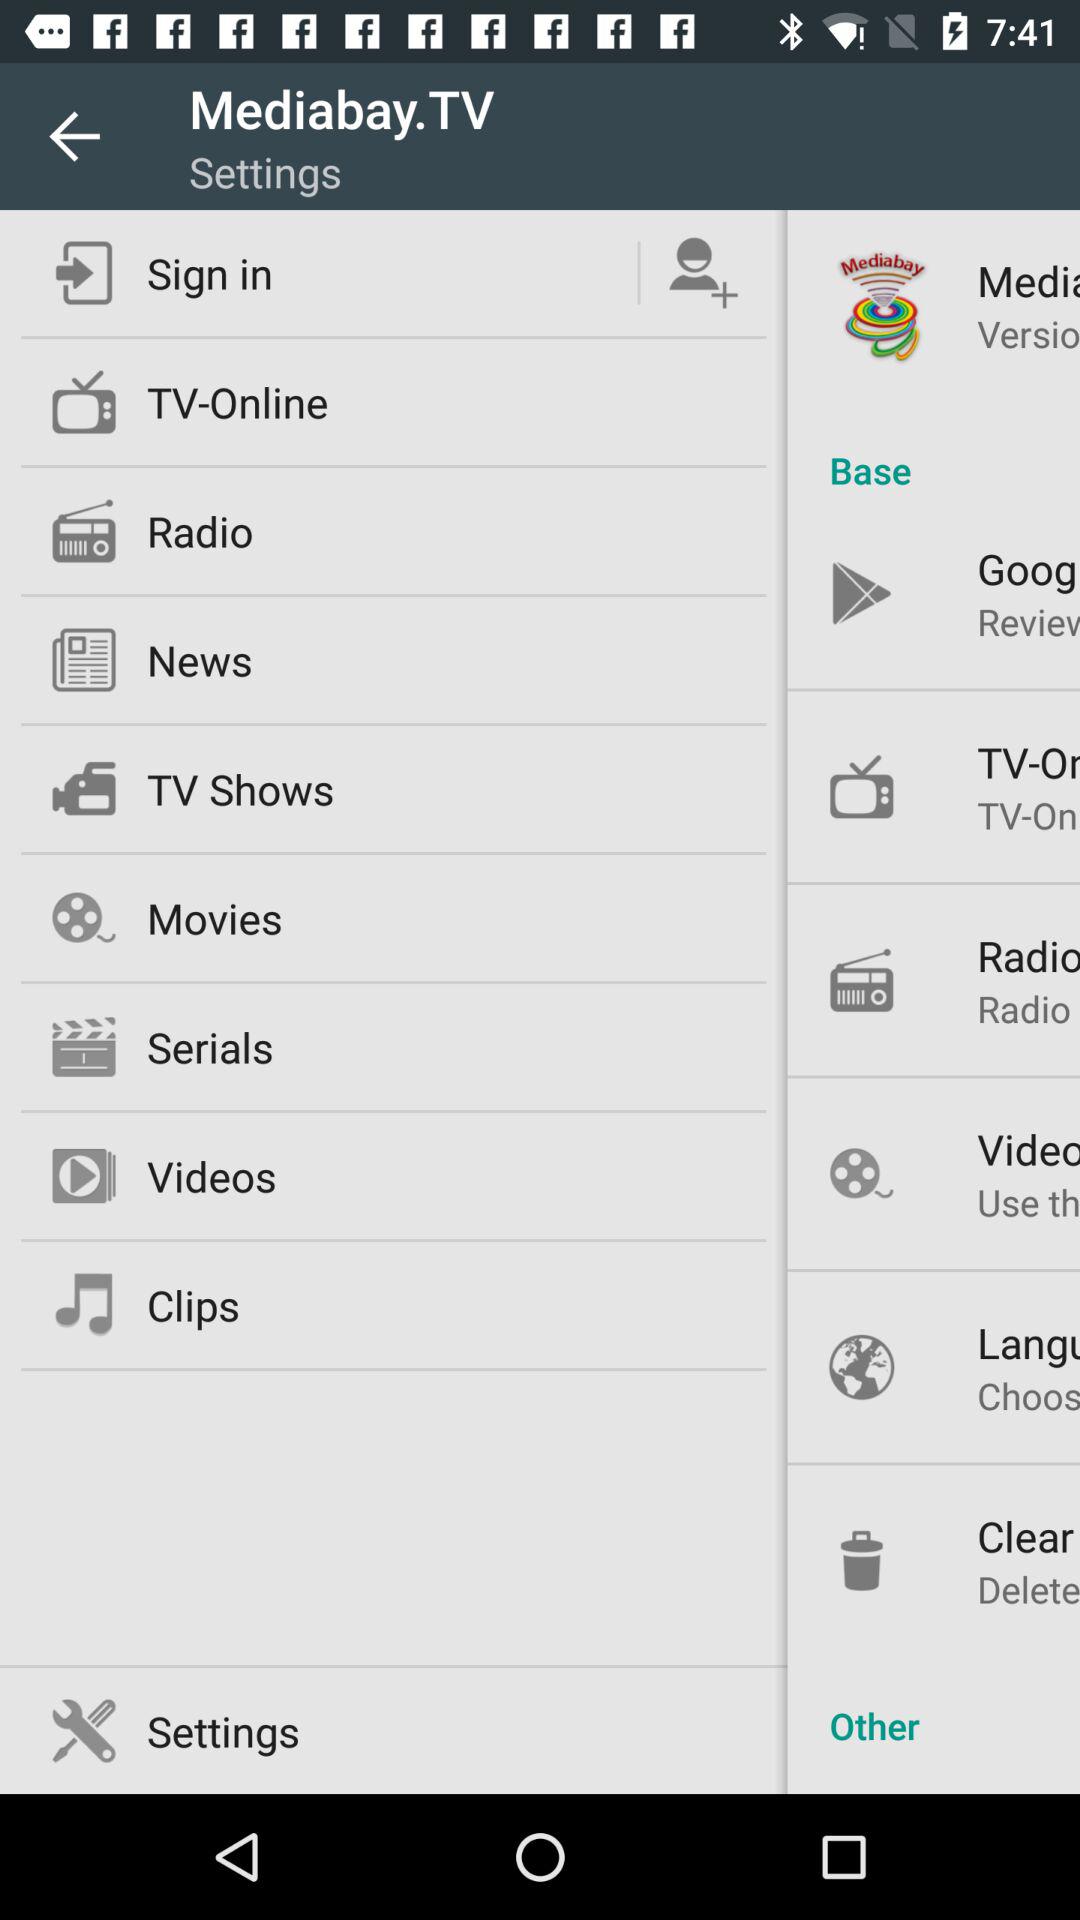 This screenshot has height=1920, width=1080. I want to click on choose review this app icon, so click(1028, 621).